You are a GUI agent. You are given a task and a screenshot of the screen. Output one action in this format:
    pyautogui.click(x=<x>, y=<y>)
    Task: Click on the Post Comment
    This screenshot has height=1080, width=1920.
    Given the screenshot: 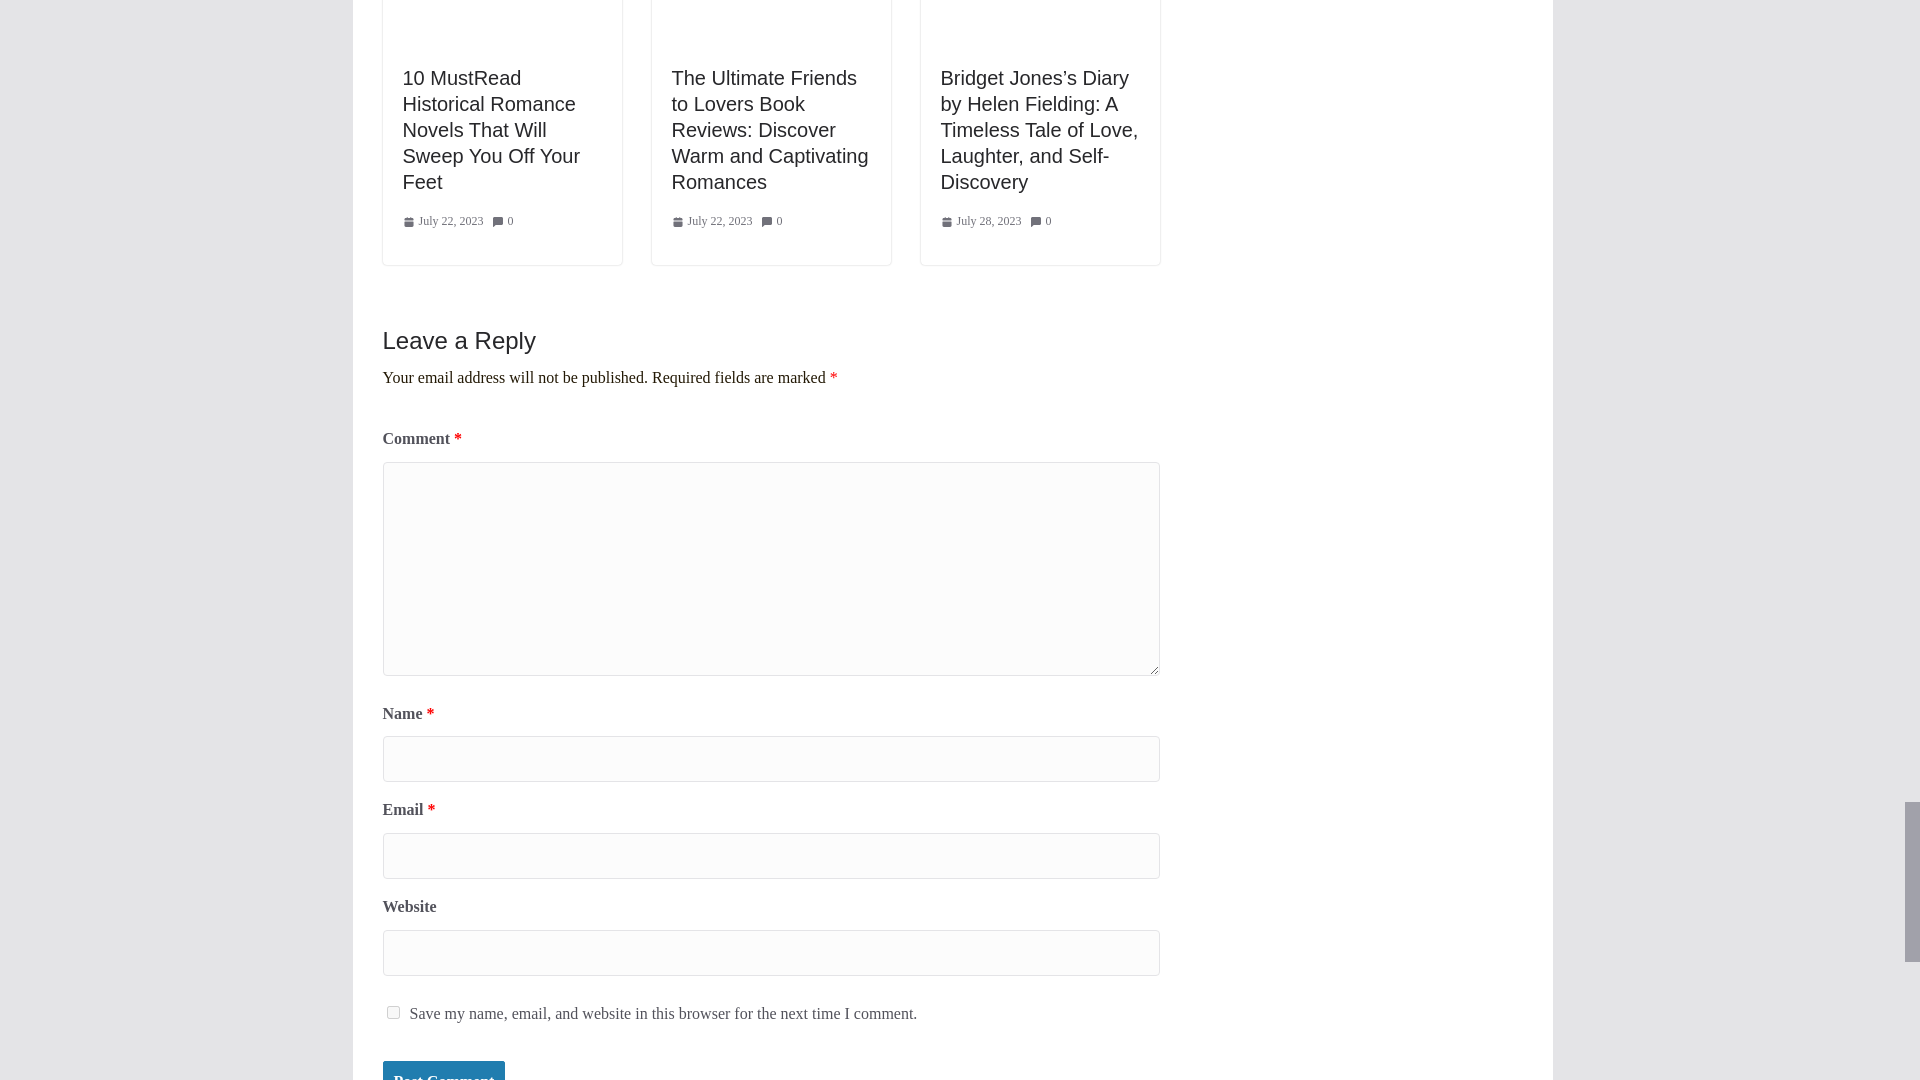 What is the action you would take?
    pyautogui.click(x=443, y=1070)
    